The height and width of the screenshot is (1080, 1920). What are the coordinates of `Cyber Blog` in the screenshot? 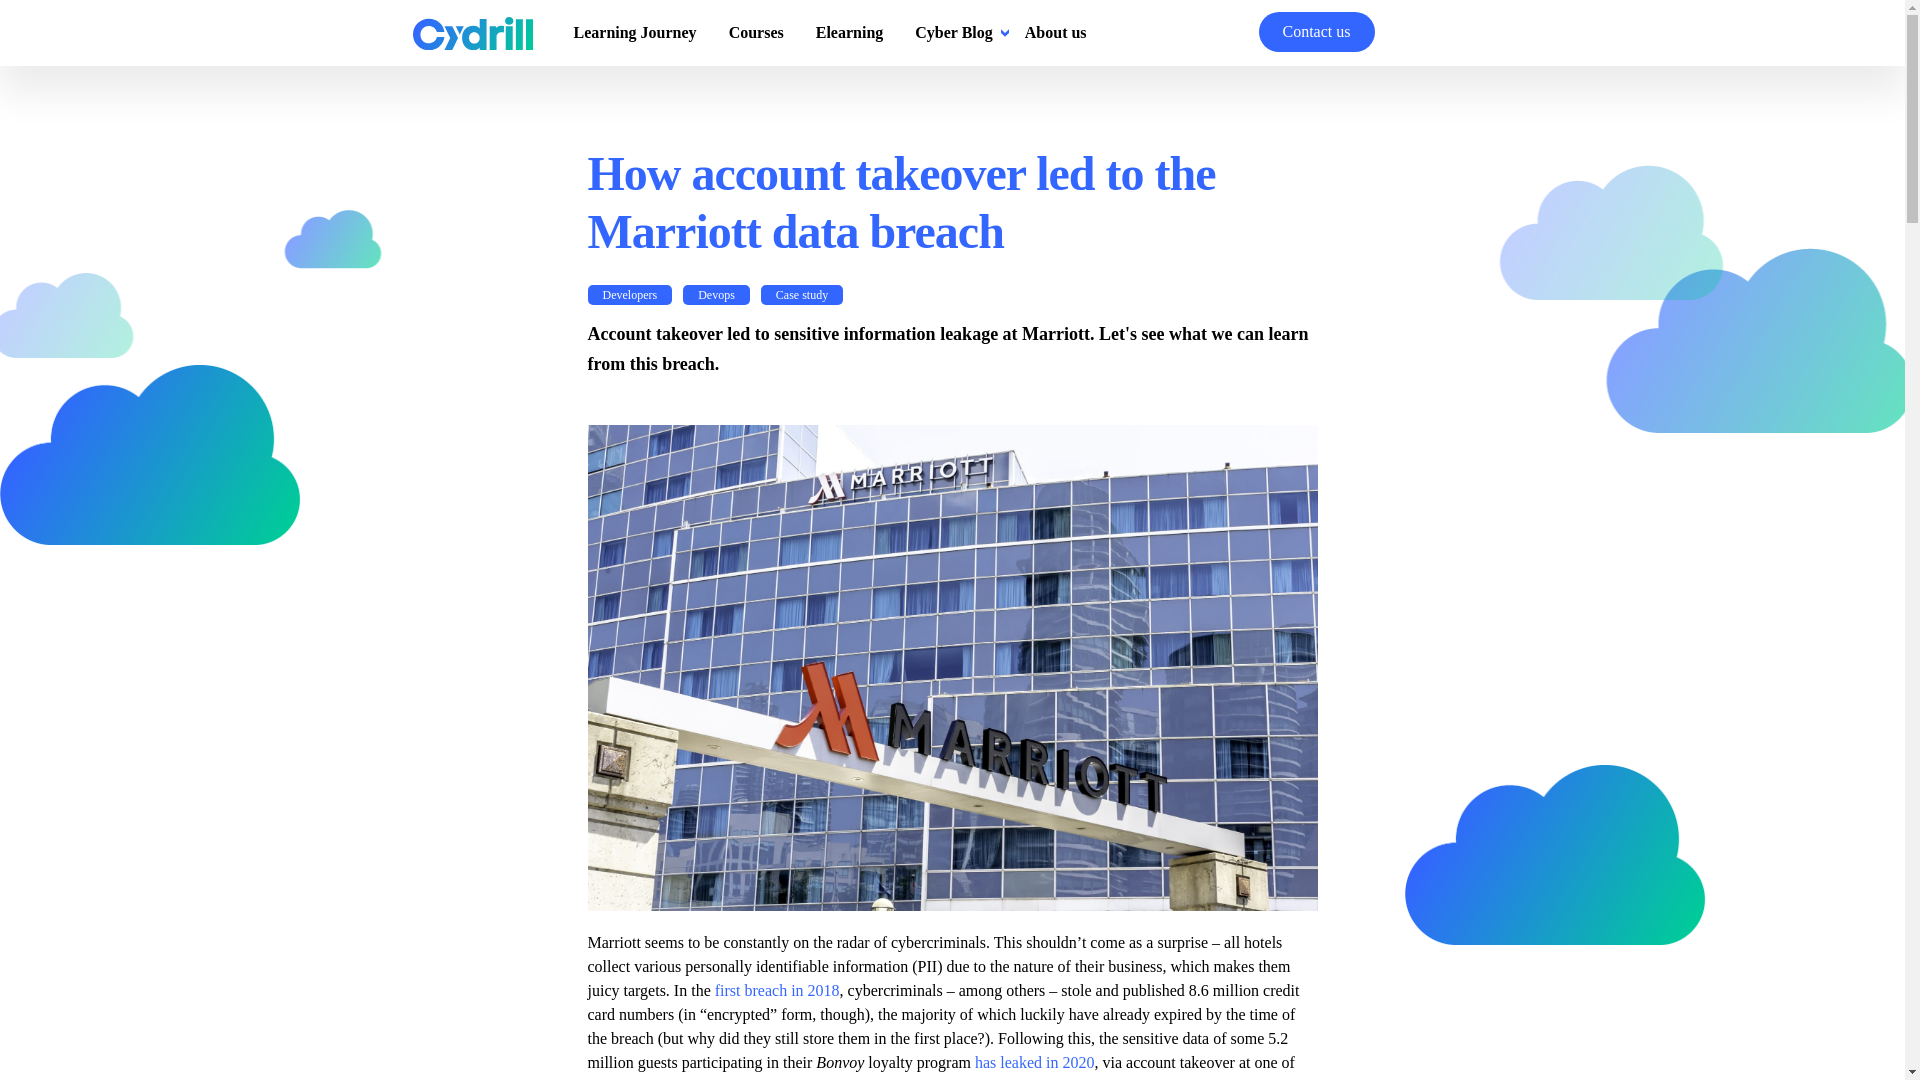 It's located at (953, 32).